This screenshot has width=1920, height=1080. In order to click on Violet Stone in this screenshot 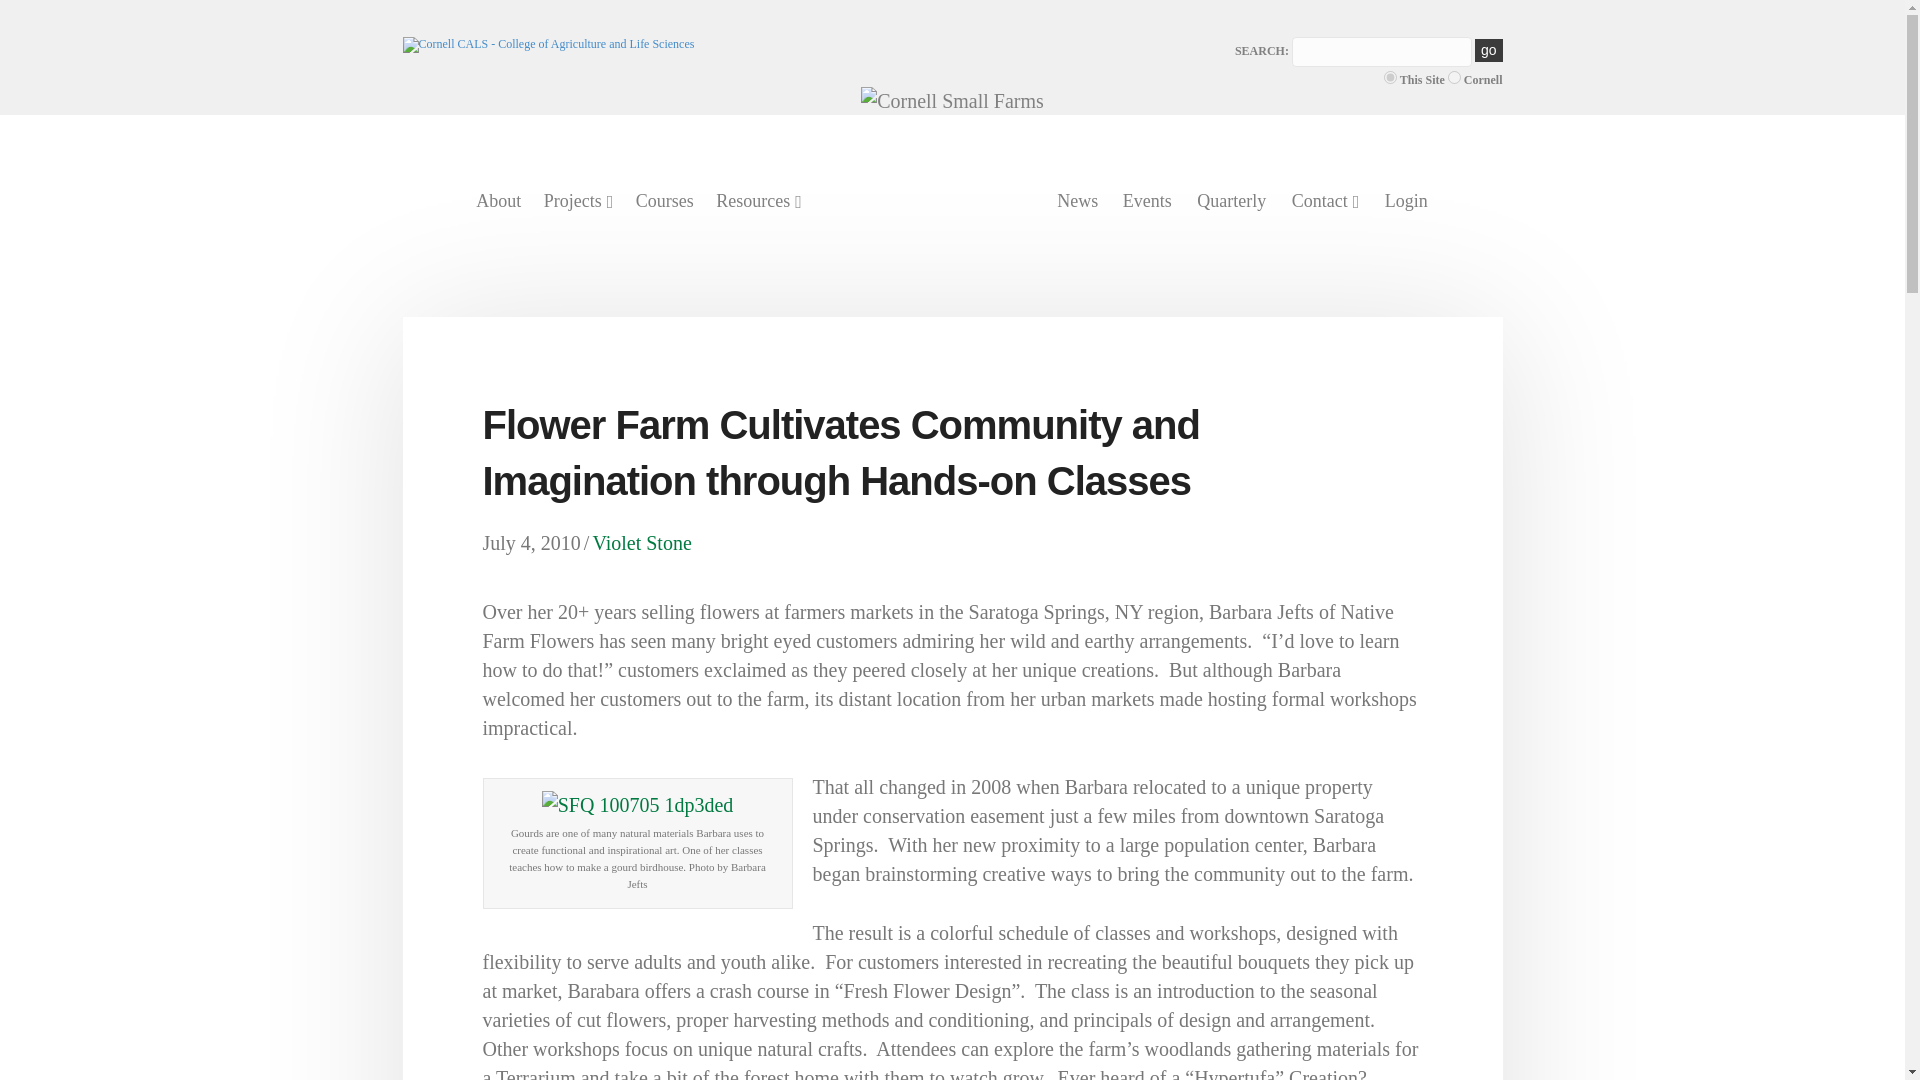, I will do `click(641, 543)`.